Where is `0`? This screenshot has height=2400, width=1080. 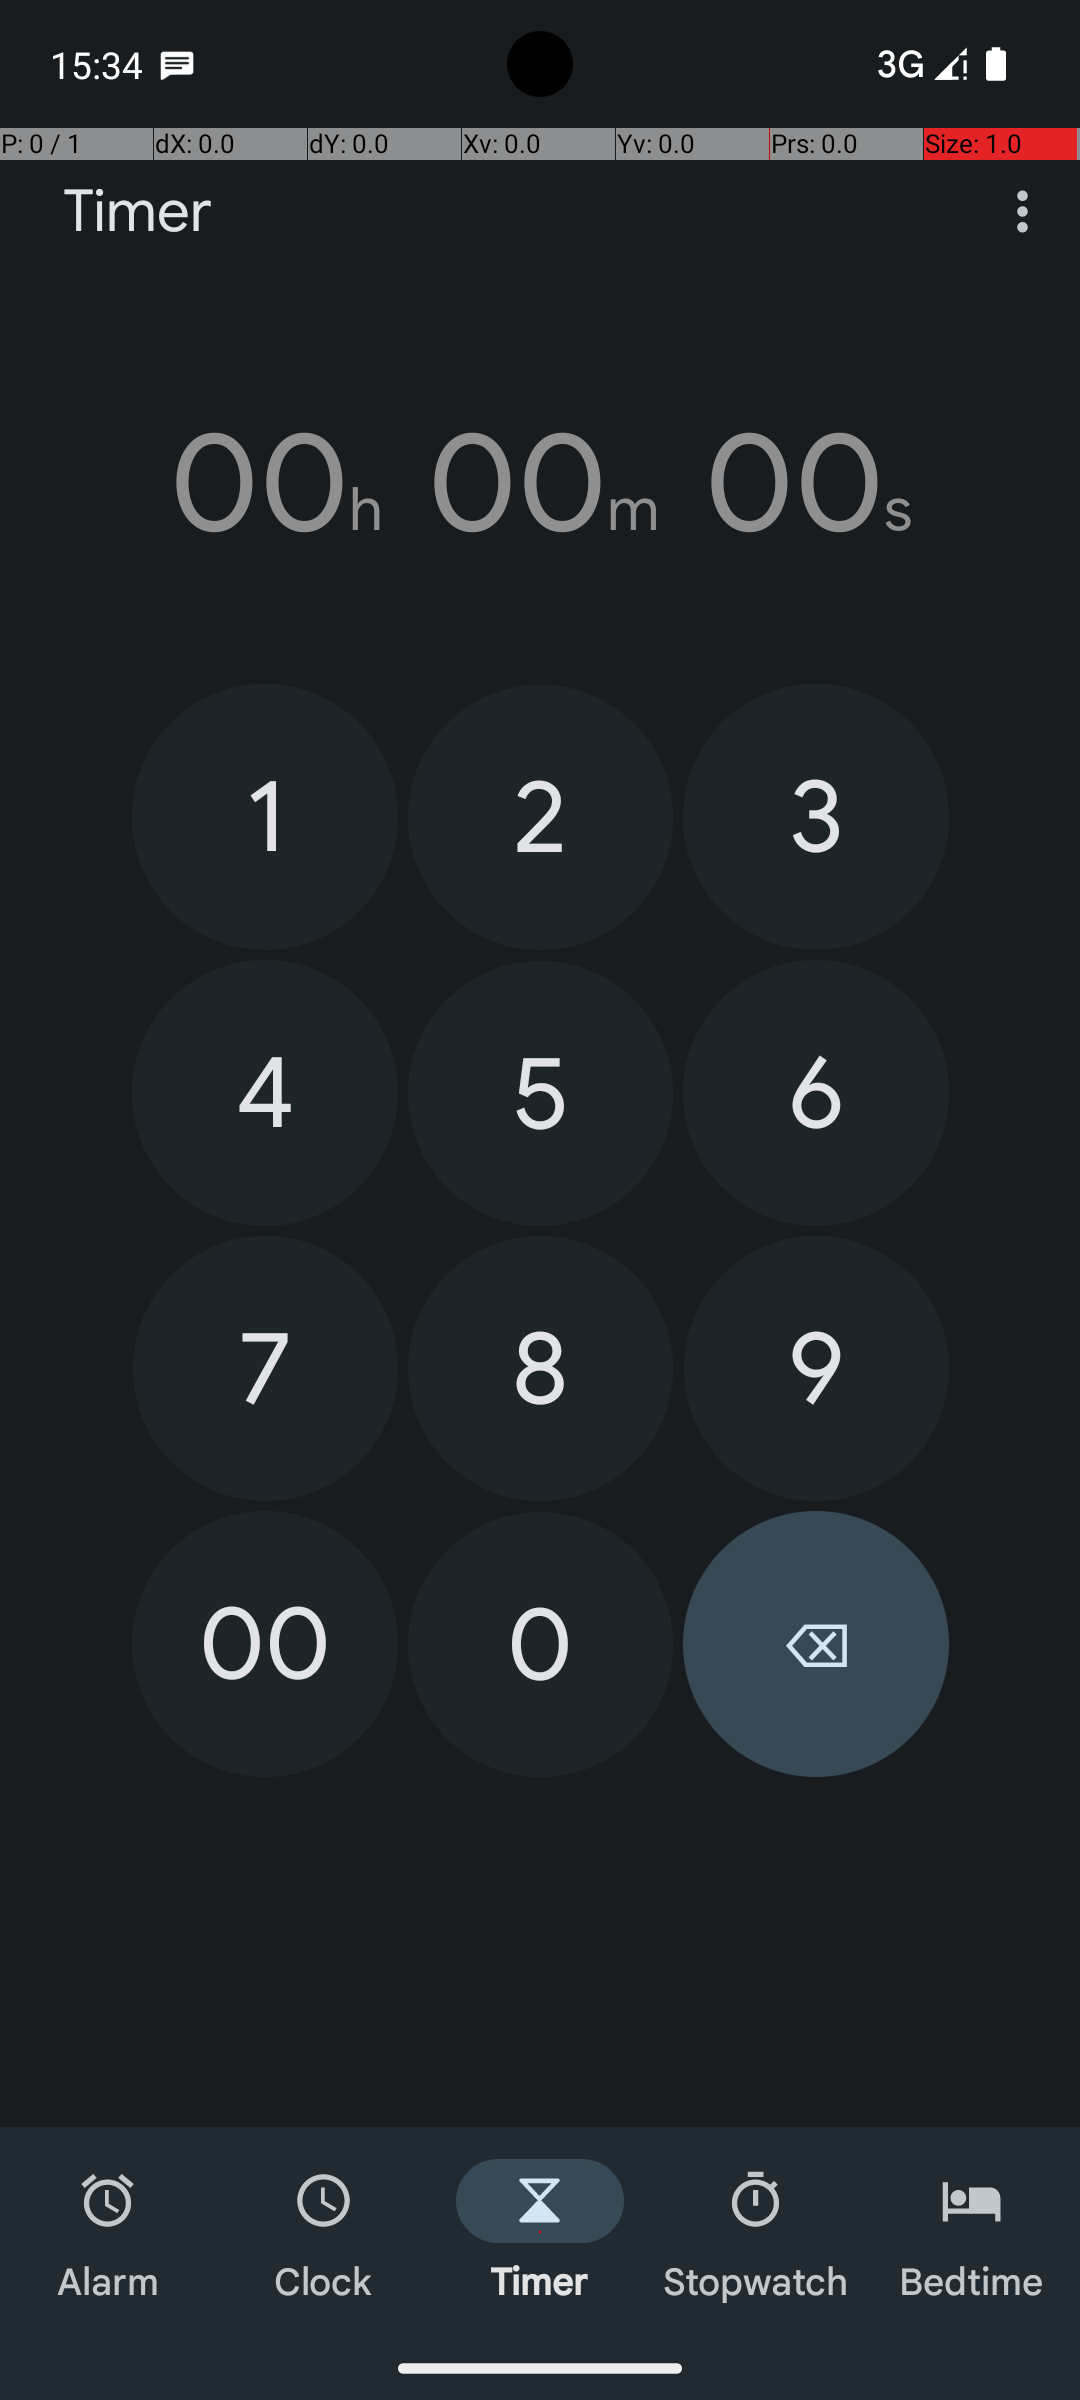 0 is located at coordinates (540, 1644).